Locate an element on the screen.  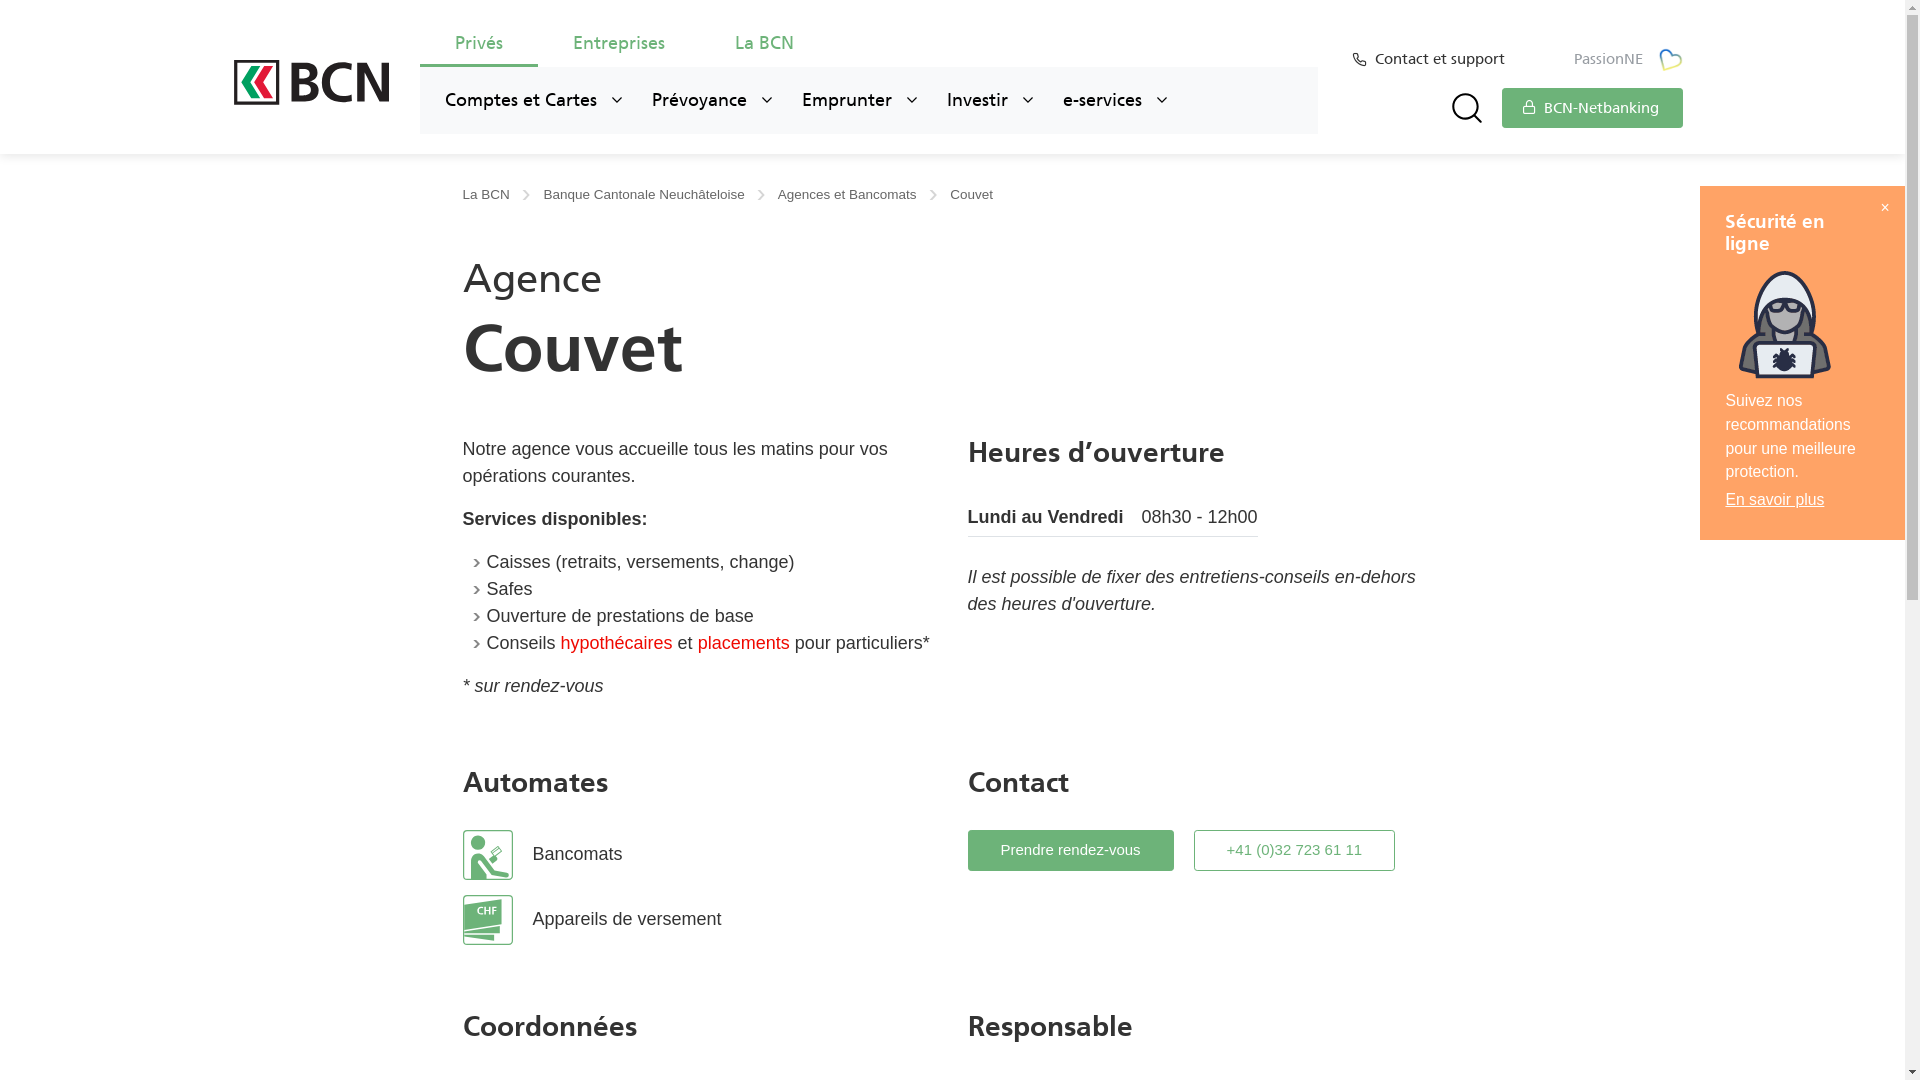
BCN-Netbanking is located at coordinates (1592, 108).